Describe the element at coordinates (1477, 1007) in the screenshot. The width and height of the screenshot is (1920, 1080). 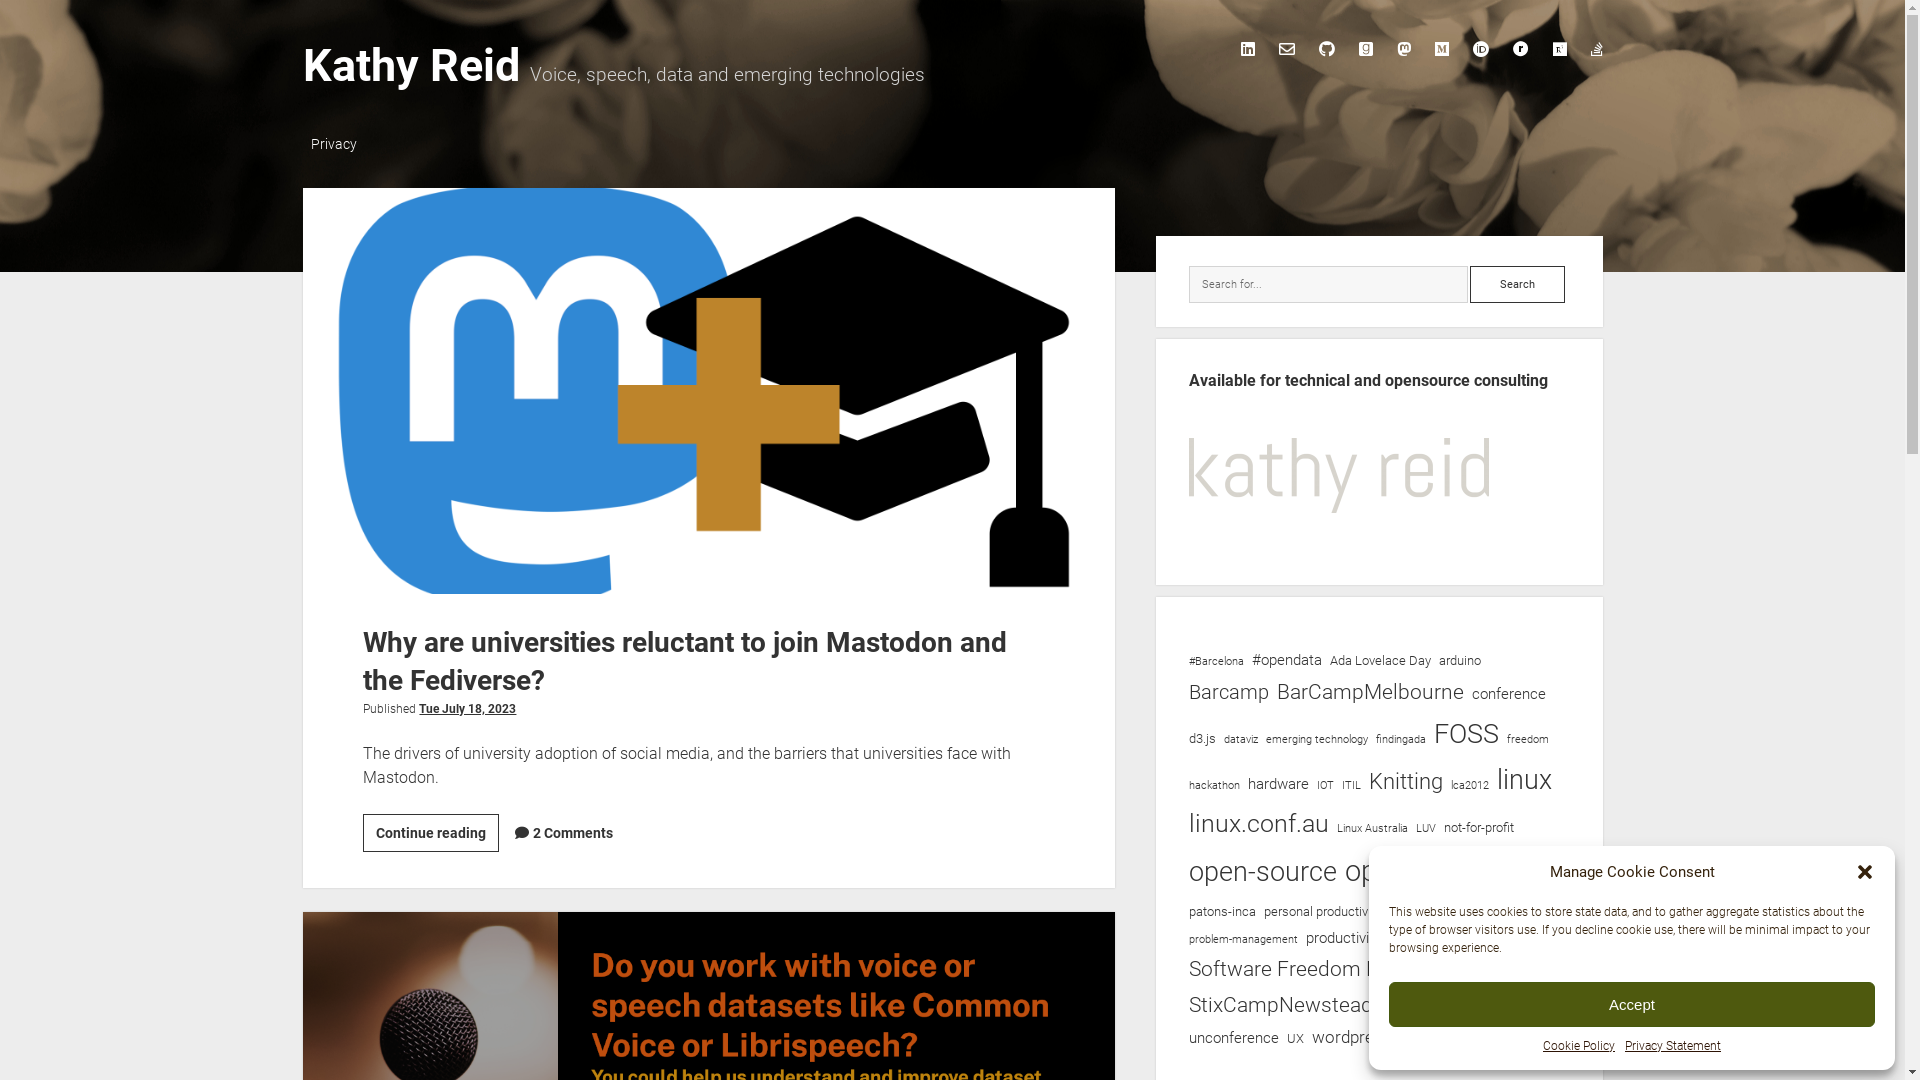
I see `toolchain` at that location.